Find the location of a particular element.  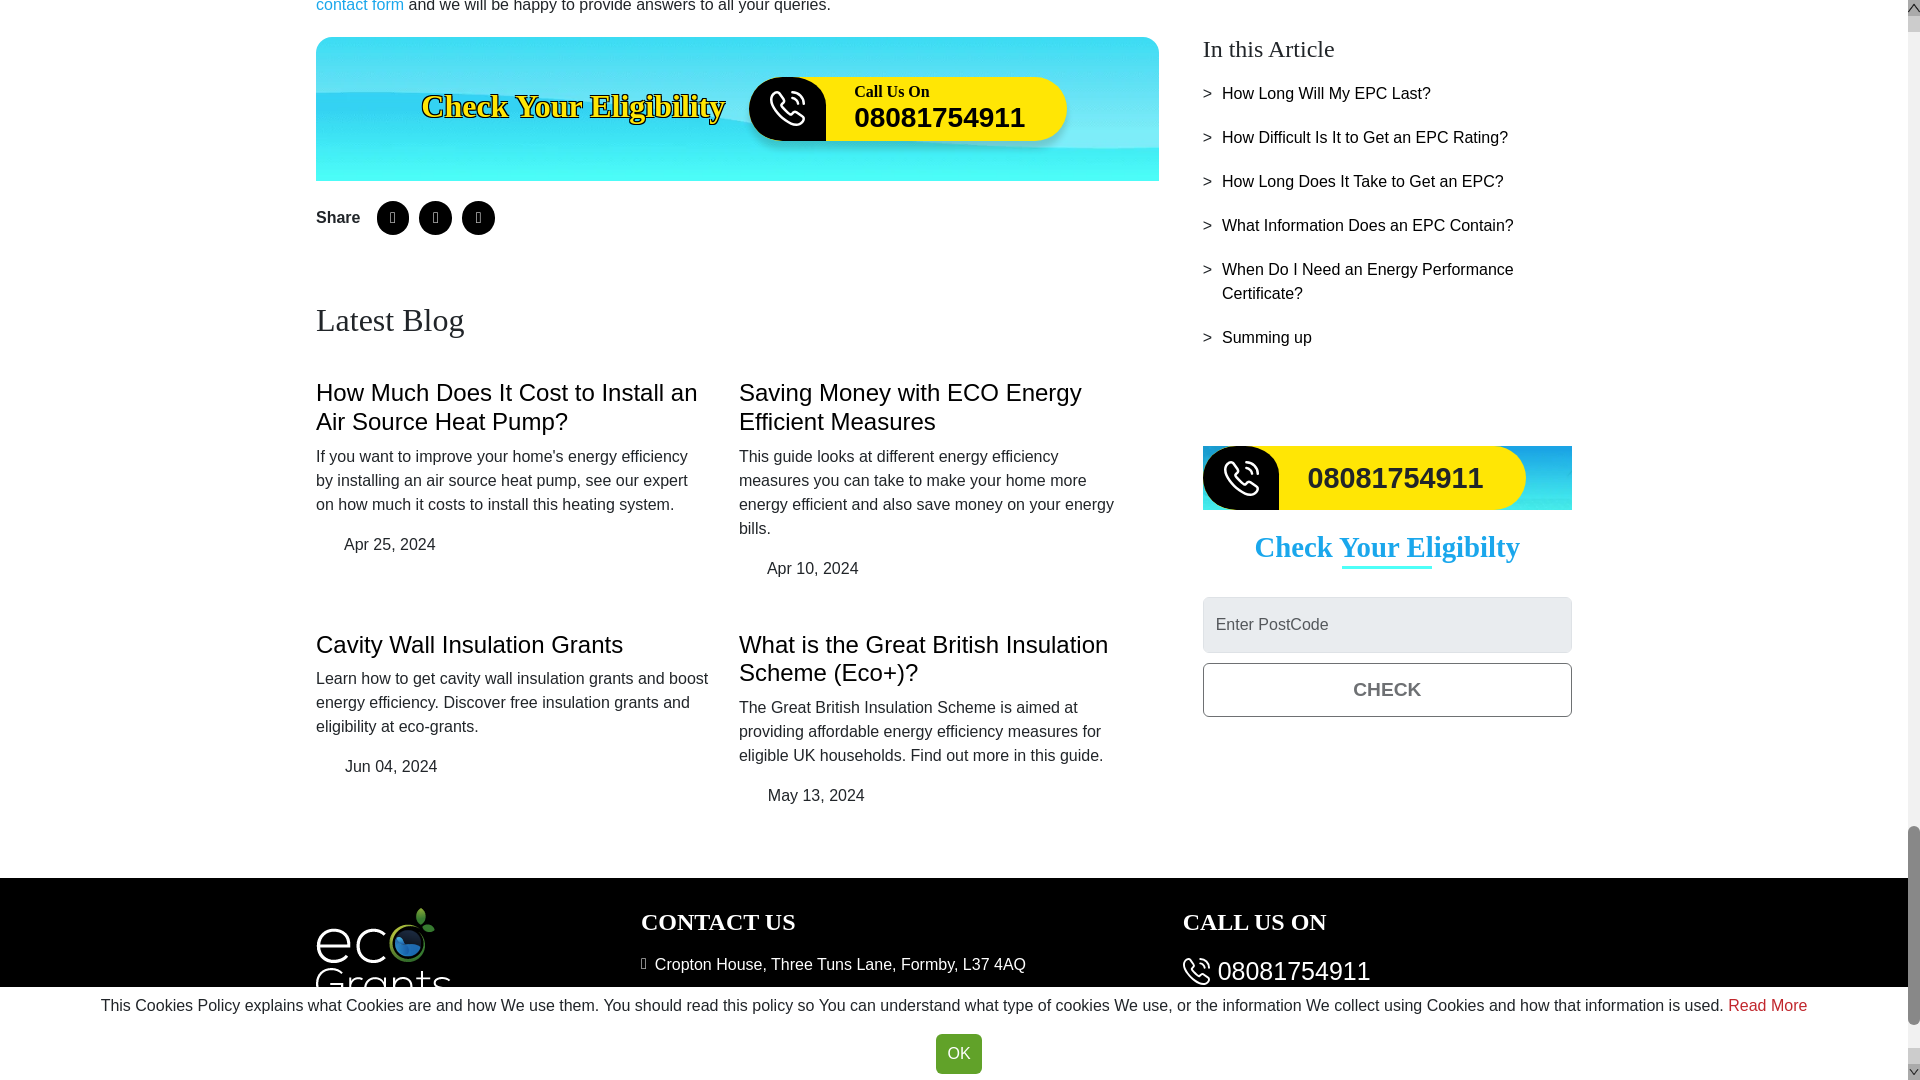

fill out our contact form is located at coordinates (507, 407).